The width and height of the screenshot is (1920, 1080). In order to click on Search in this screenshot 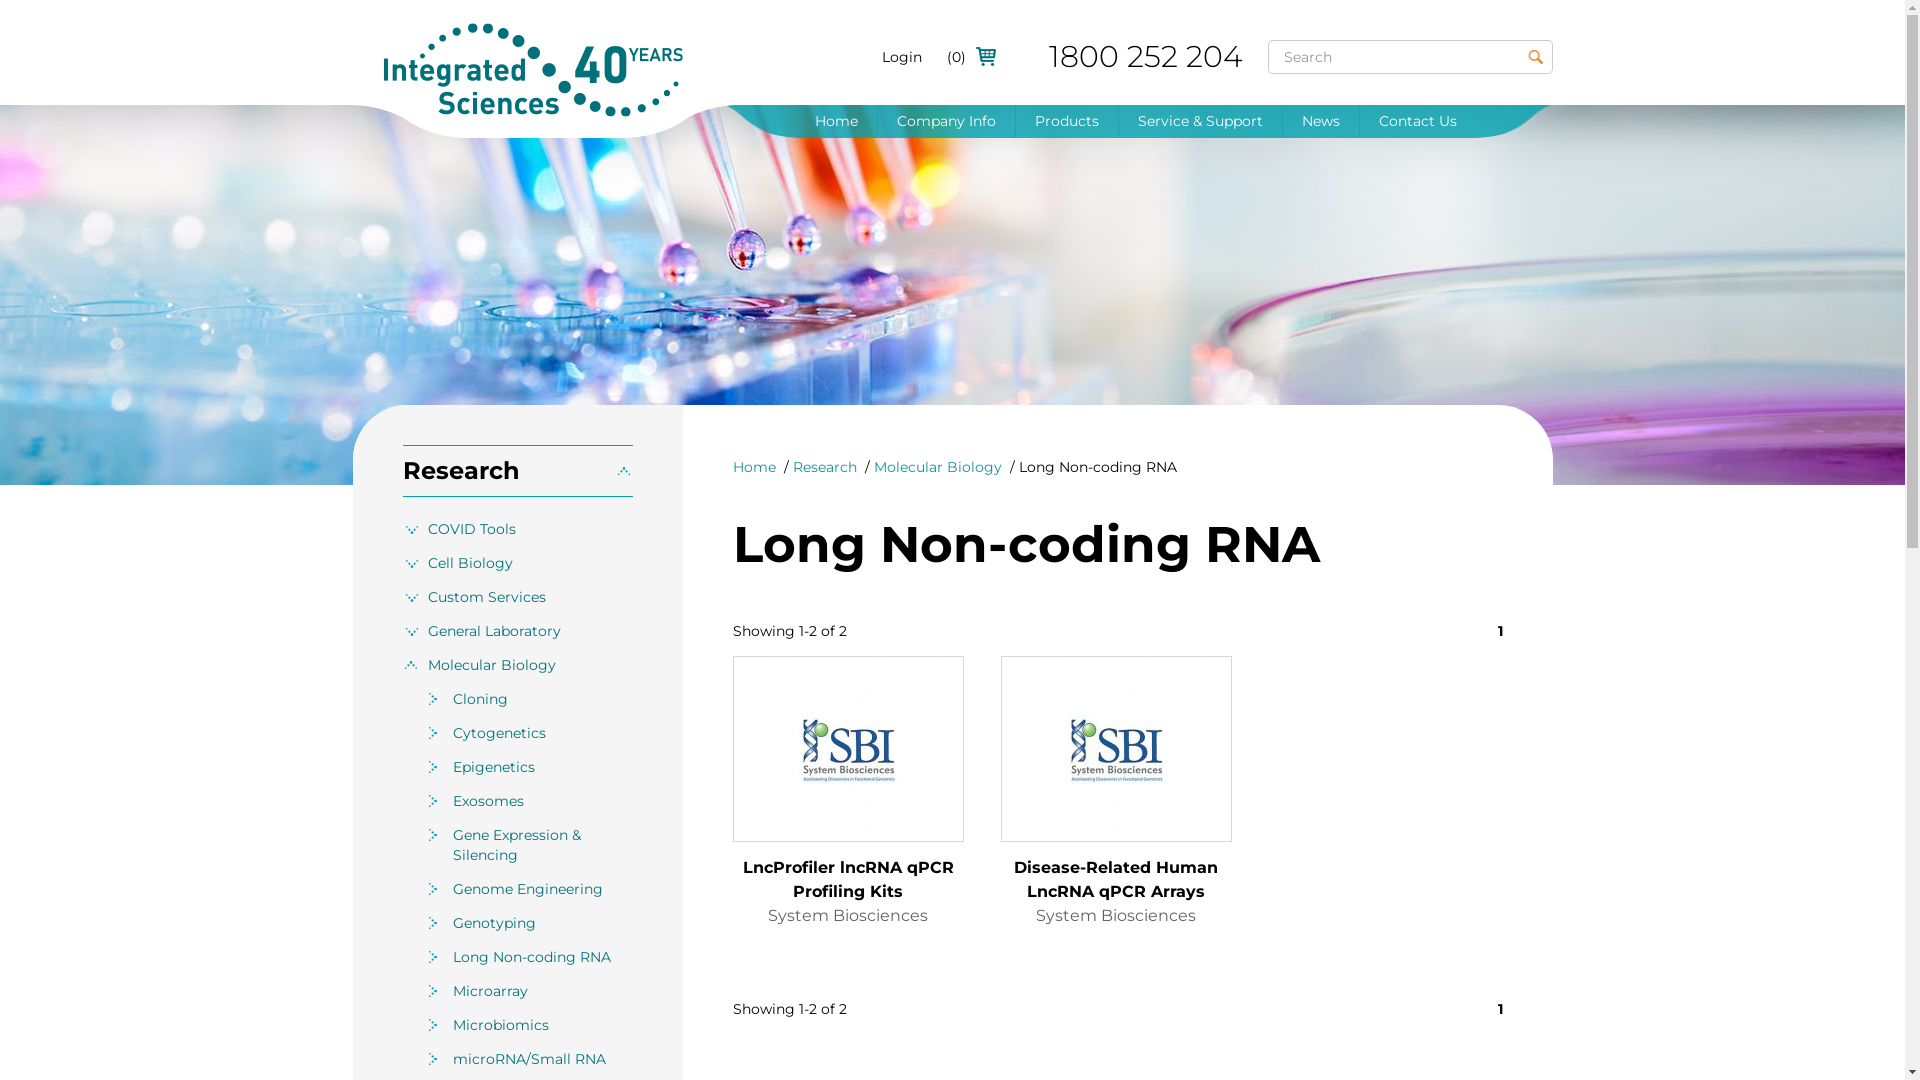, I will do `click(1535, 57)`.